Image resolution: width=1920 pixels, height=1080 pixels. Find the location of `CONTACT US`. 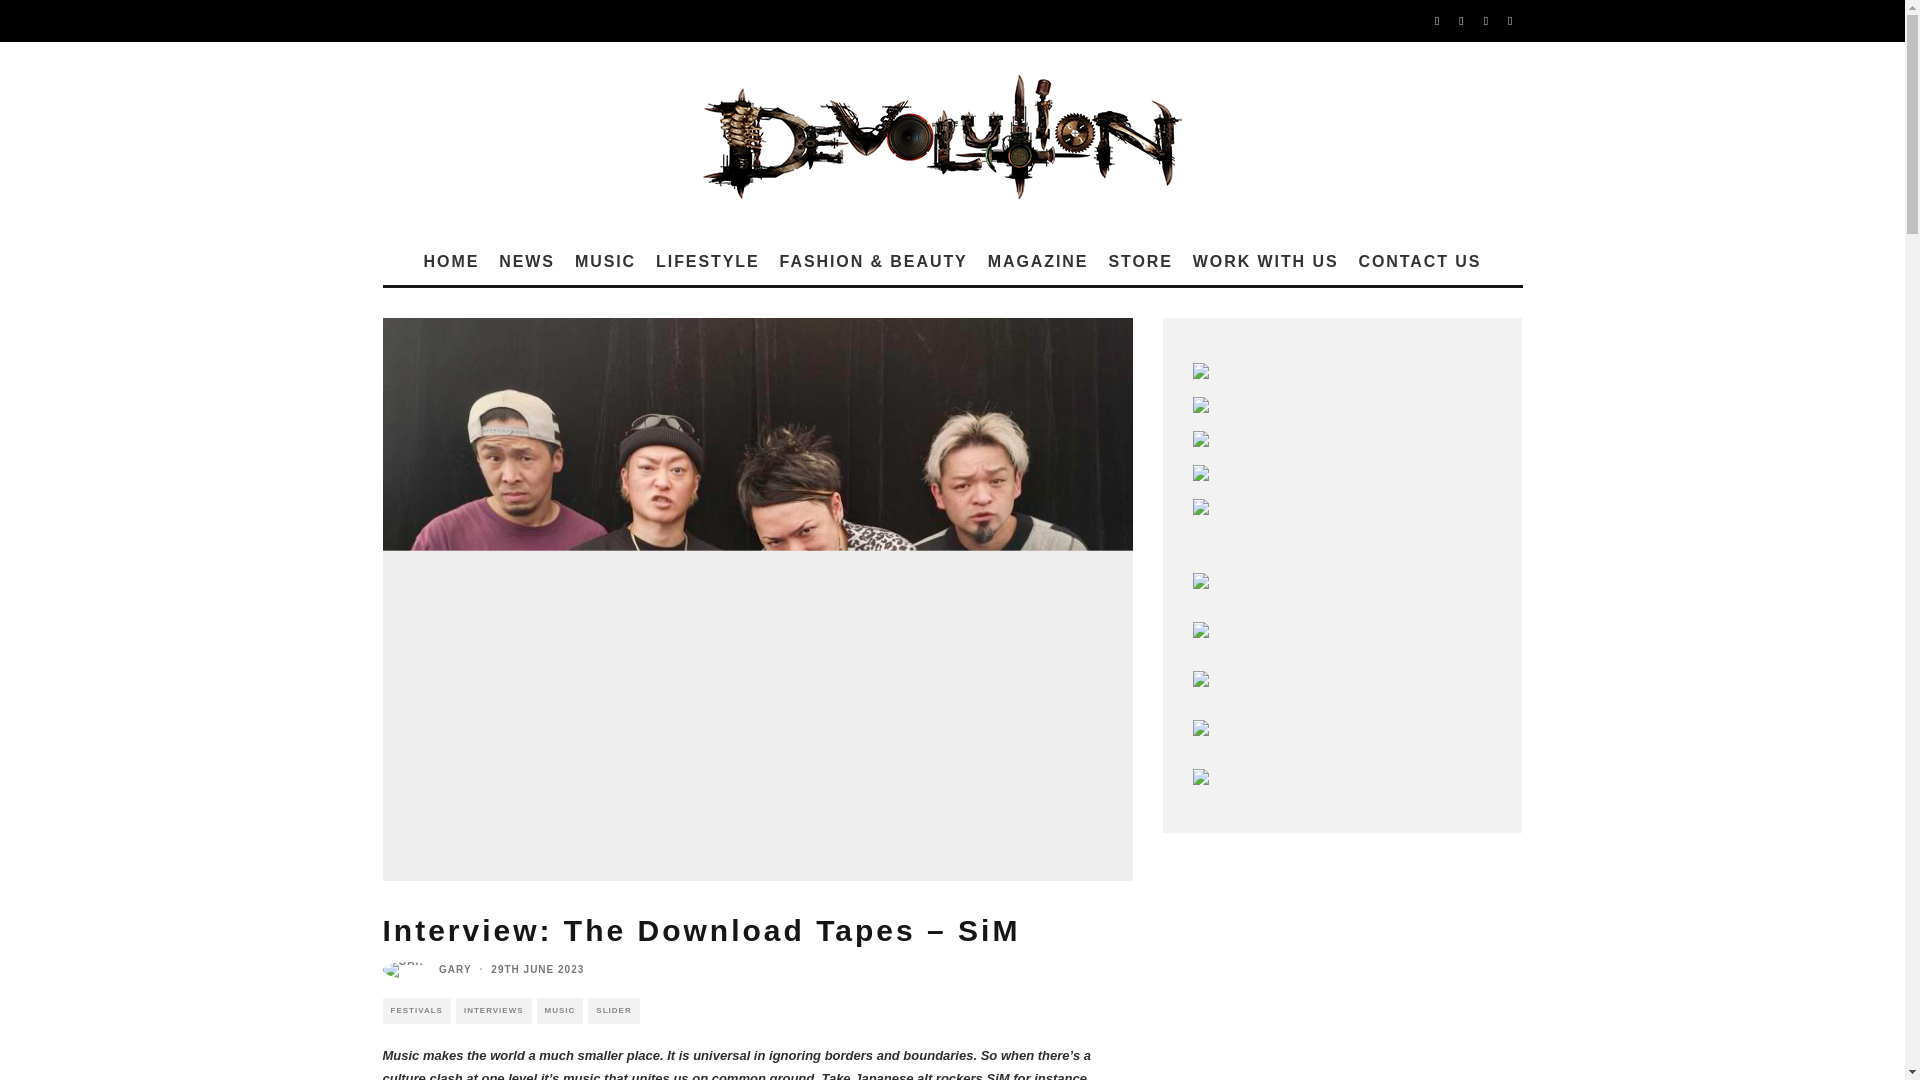

CONTACT US is located at coordinates (1420, 262).